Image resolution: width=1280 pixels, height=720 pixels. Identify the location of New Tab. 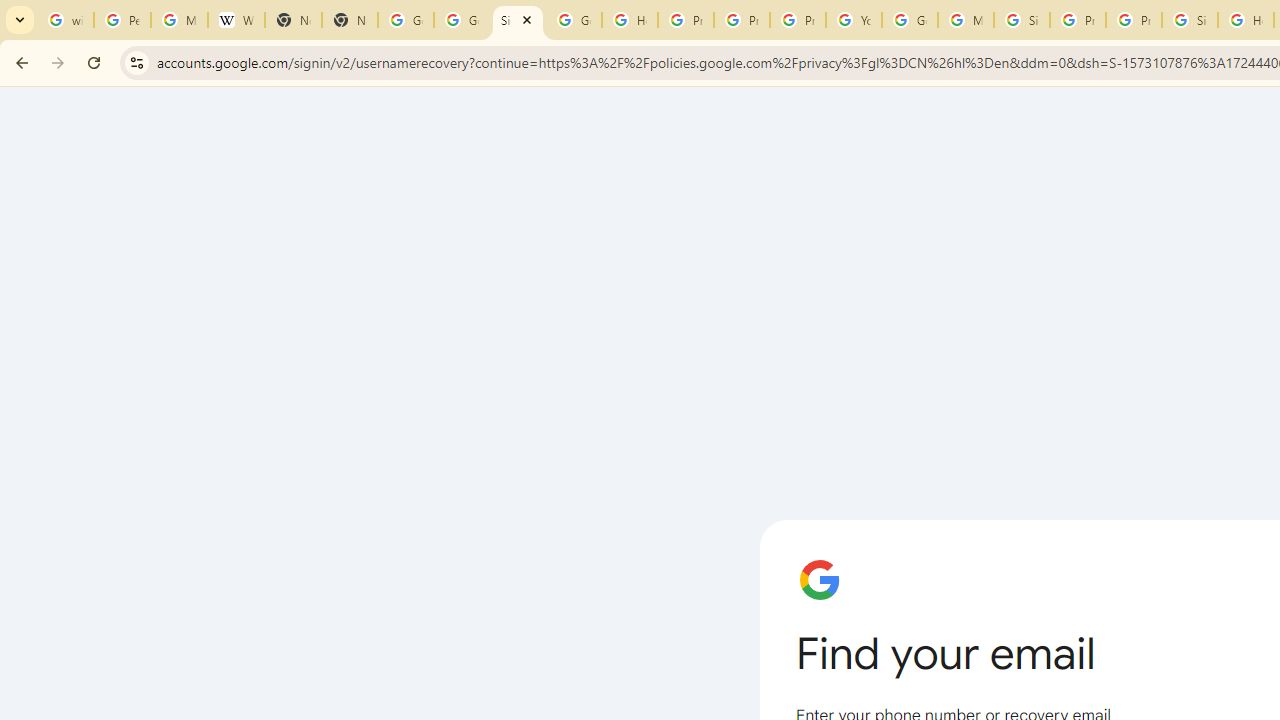
(350, 20).